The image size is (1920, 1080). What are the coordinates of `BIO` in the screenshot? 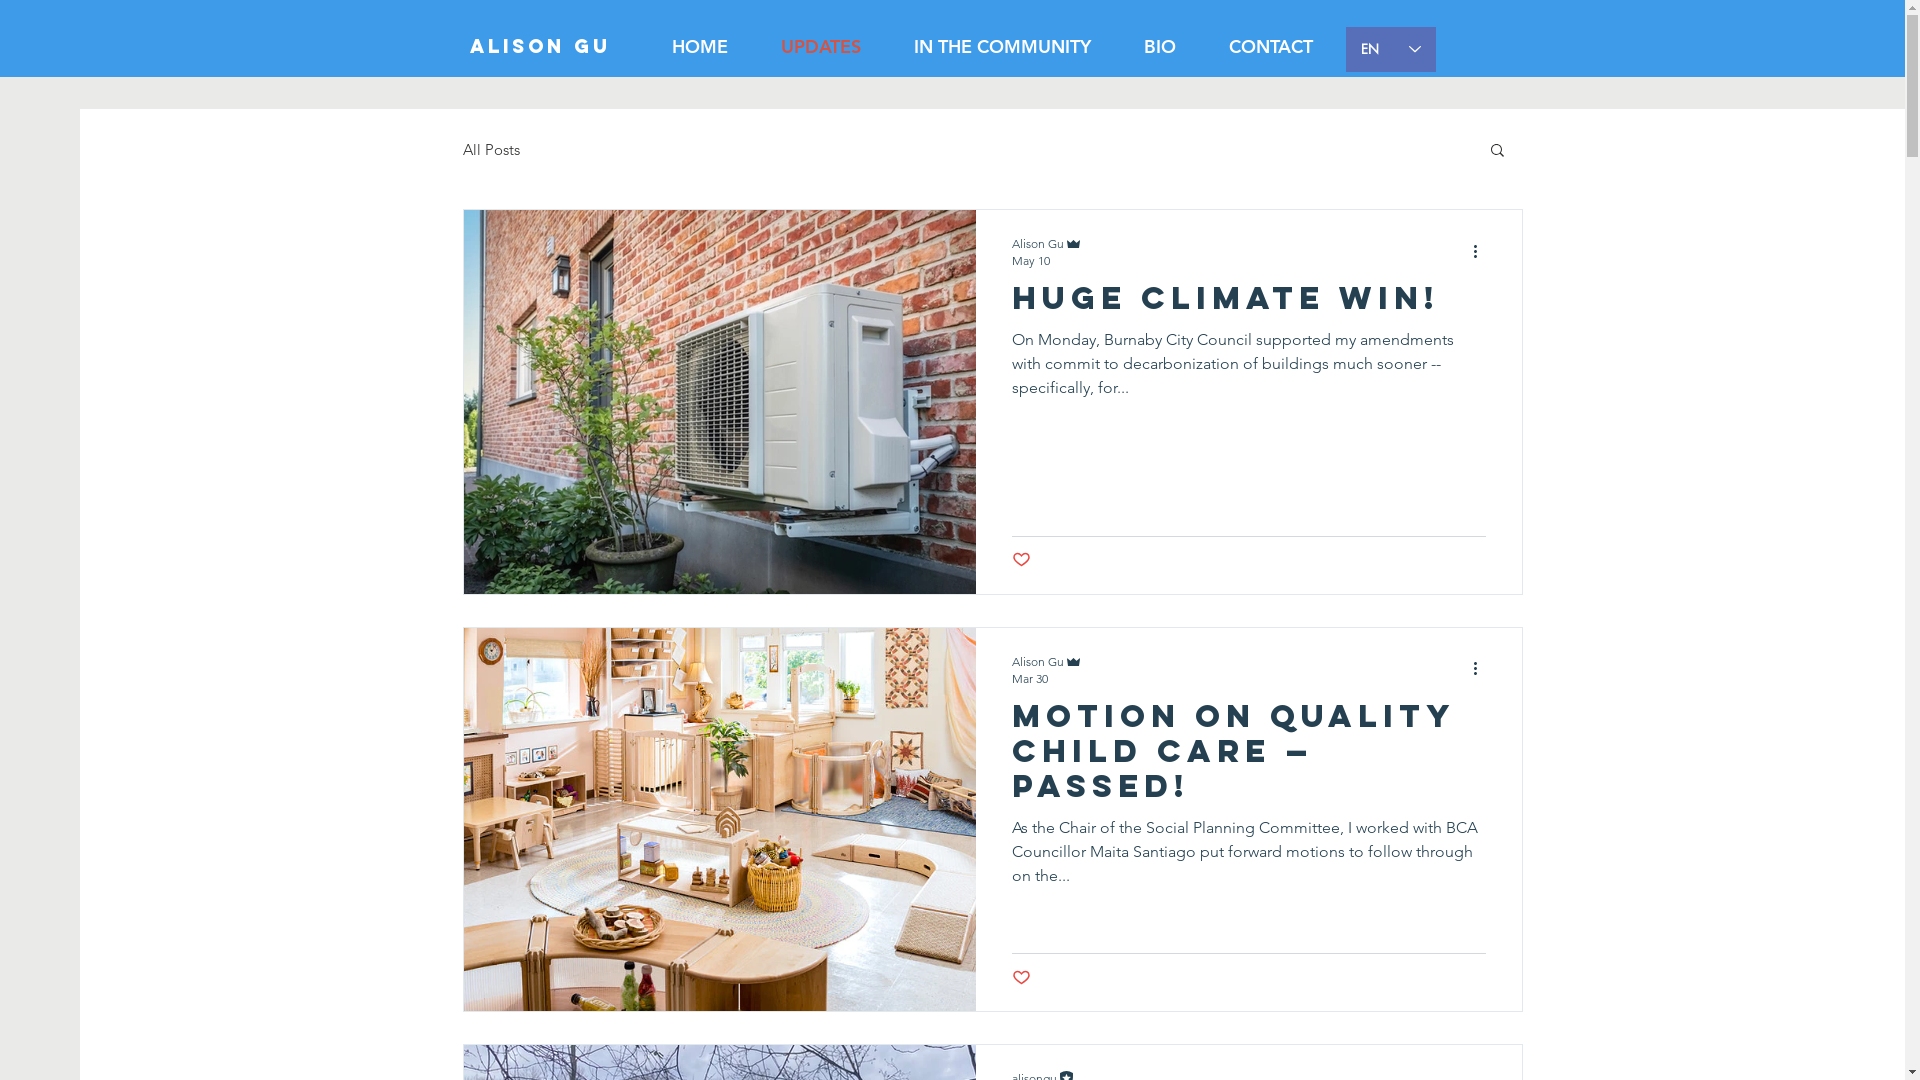 It's located at (1160, 47).